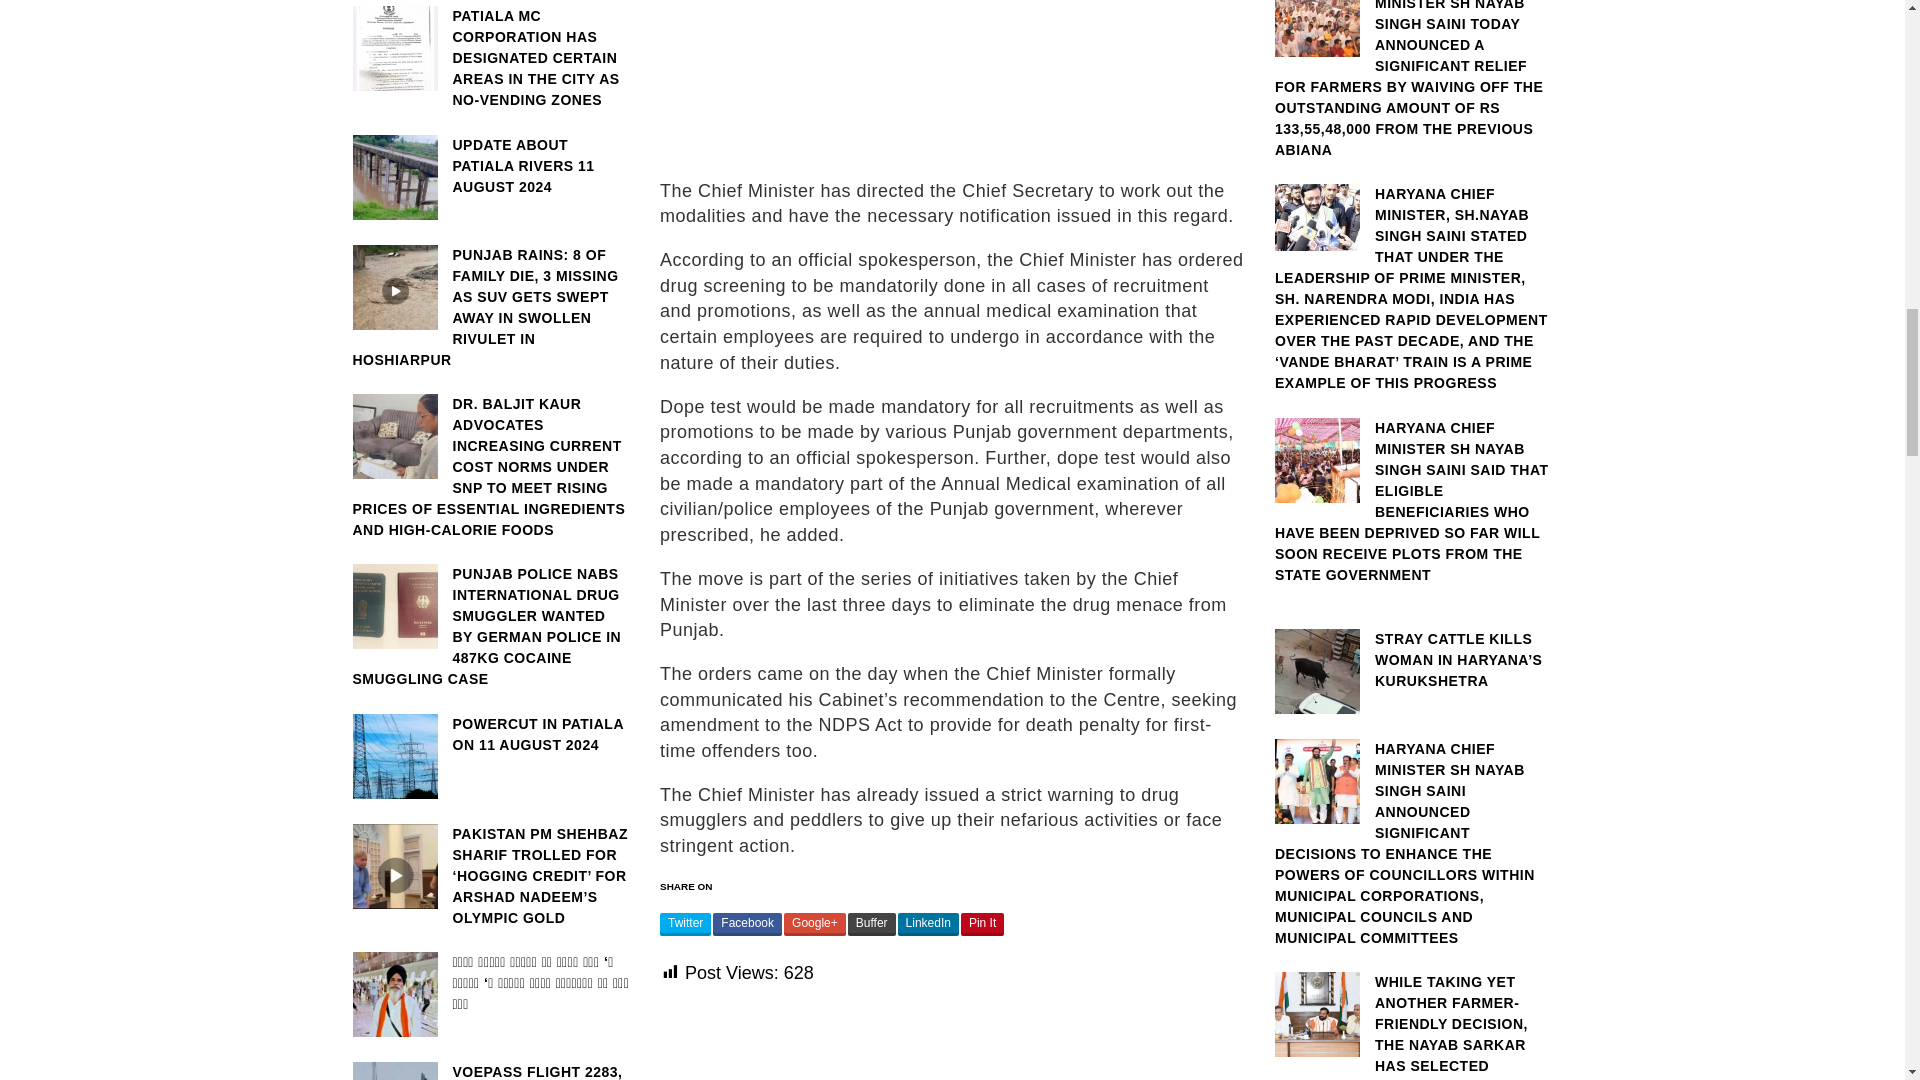  Describe the element at coordinates (746, 924) in the screenshot. I see `Facebook` at that location.